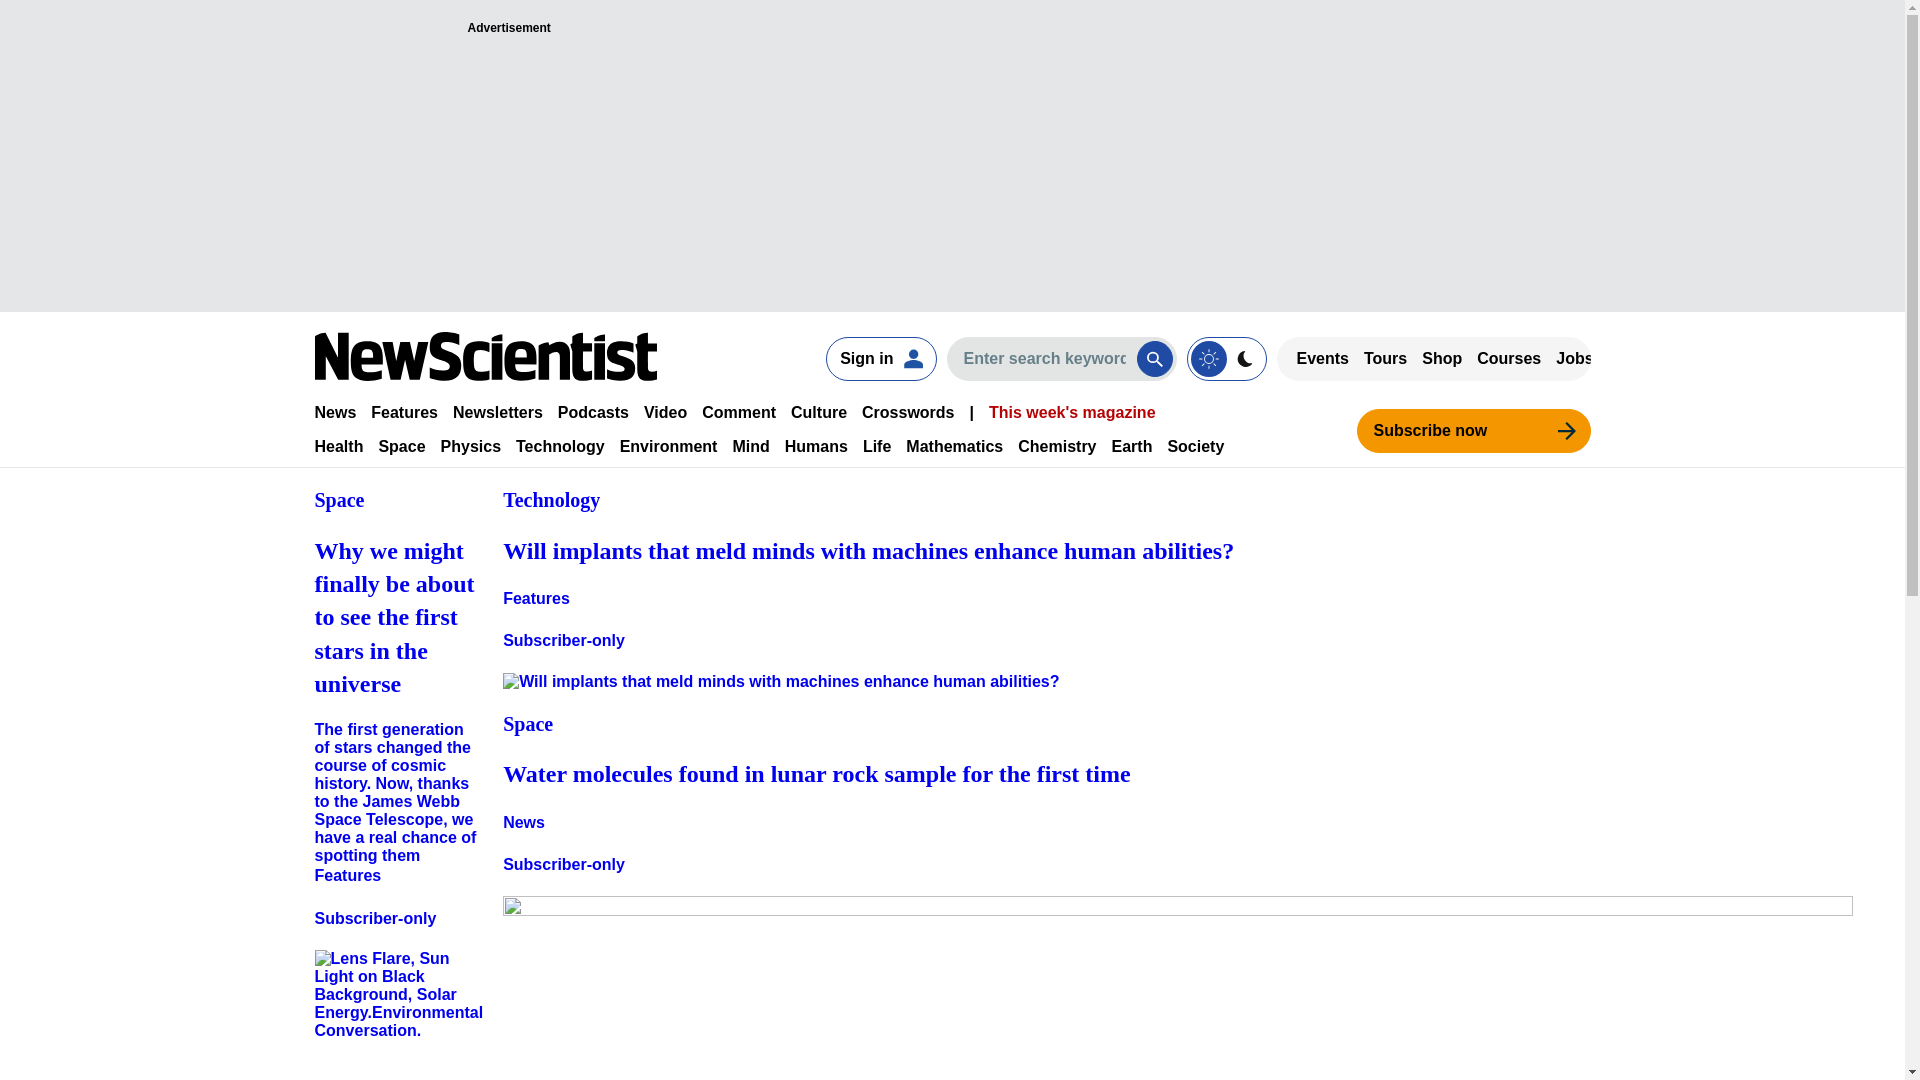 This screenshot has width=1920, height=1080. I want to click on Jobs, so click(1574, 358).